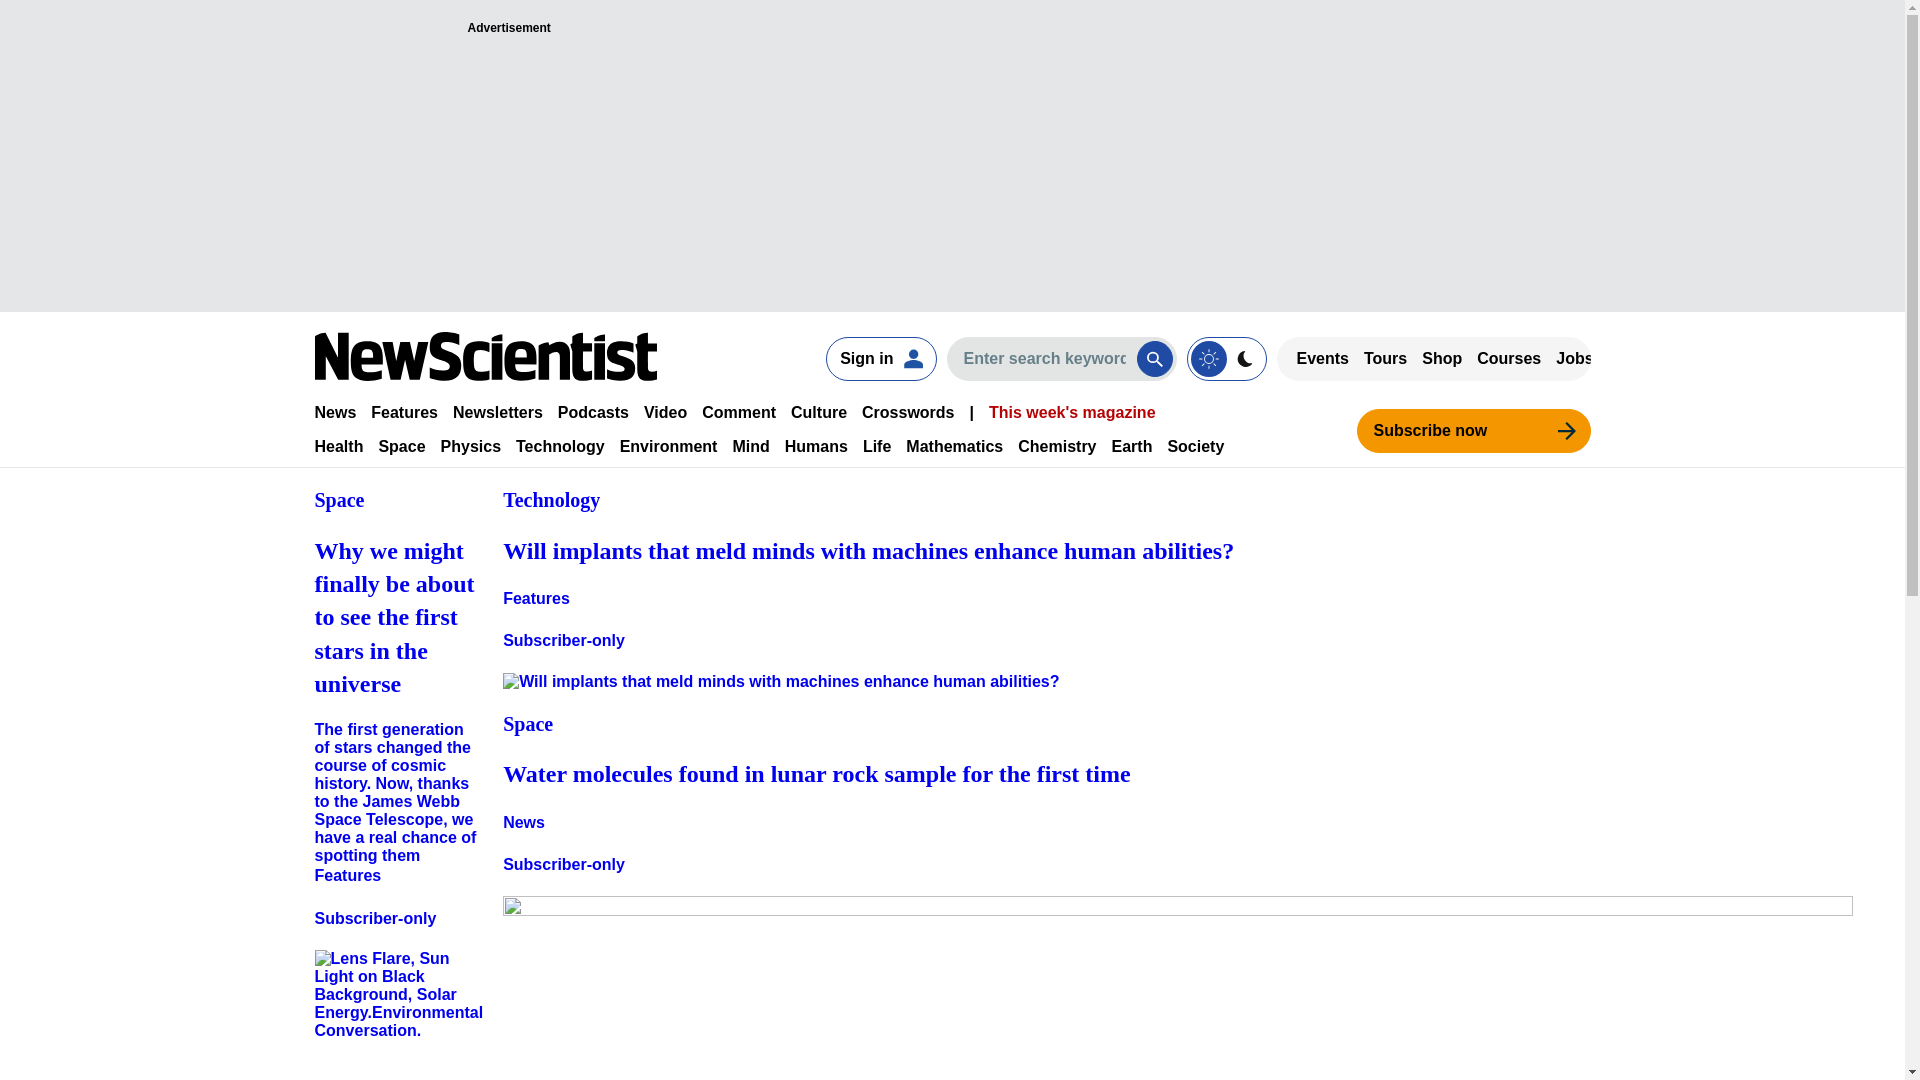 This screenshot has width=1920, height=1080. I want to click on Jobs, so click(1574, 358).